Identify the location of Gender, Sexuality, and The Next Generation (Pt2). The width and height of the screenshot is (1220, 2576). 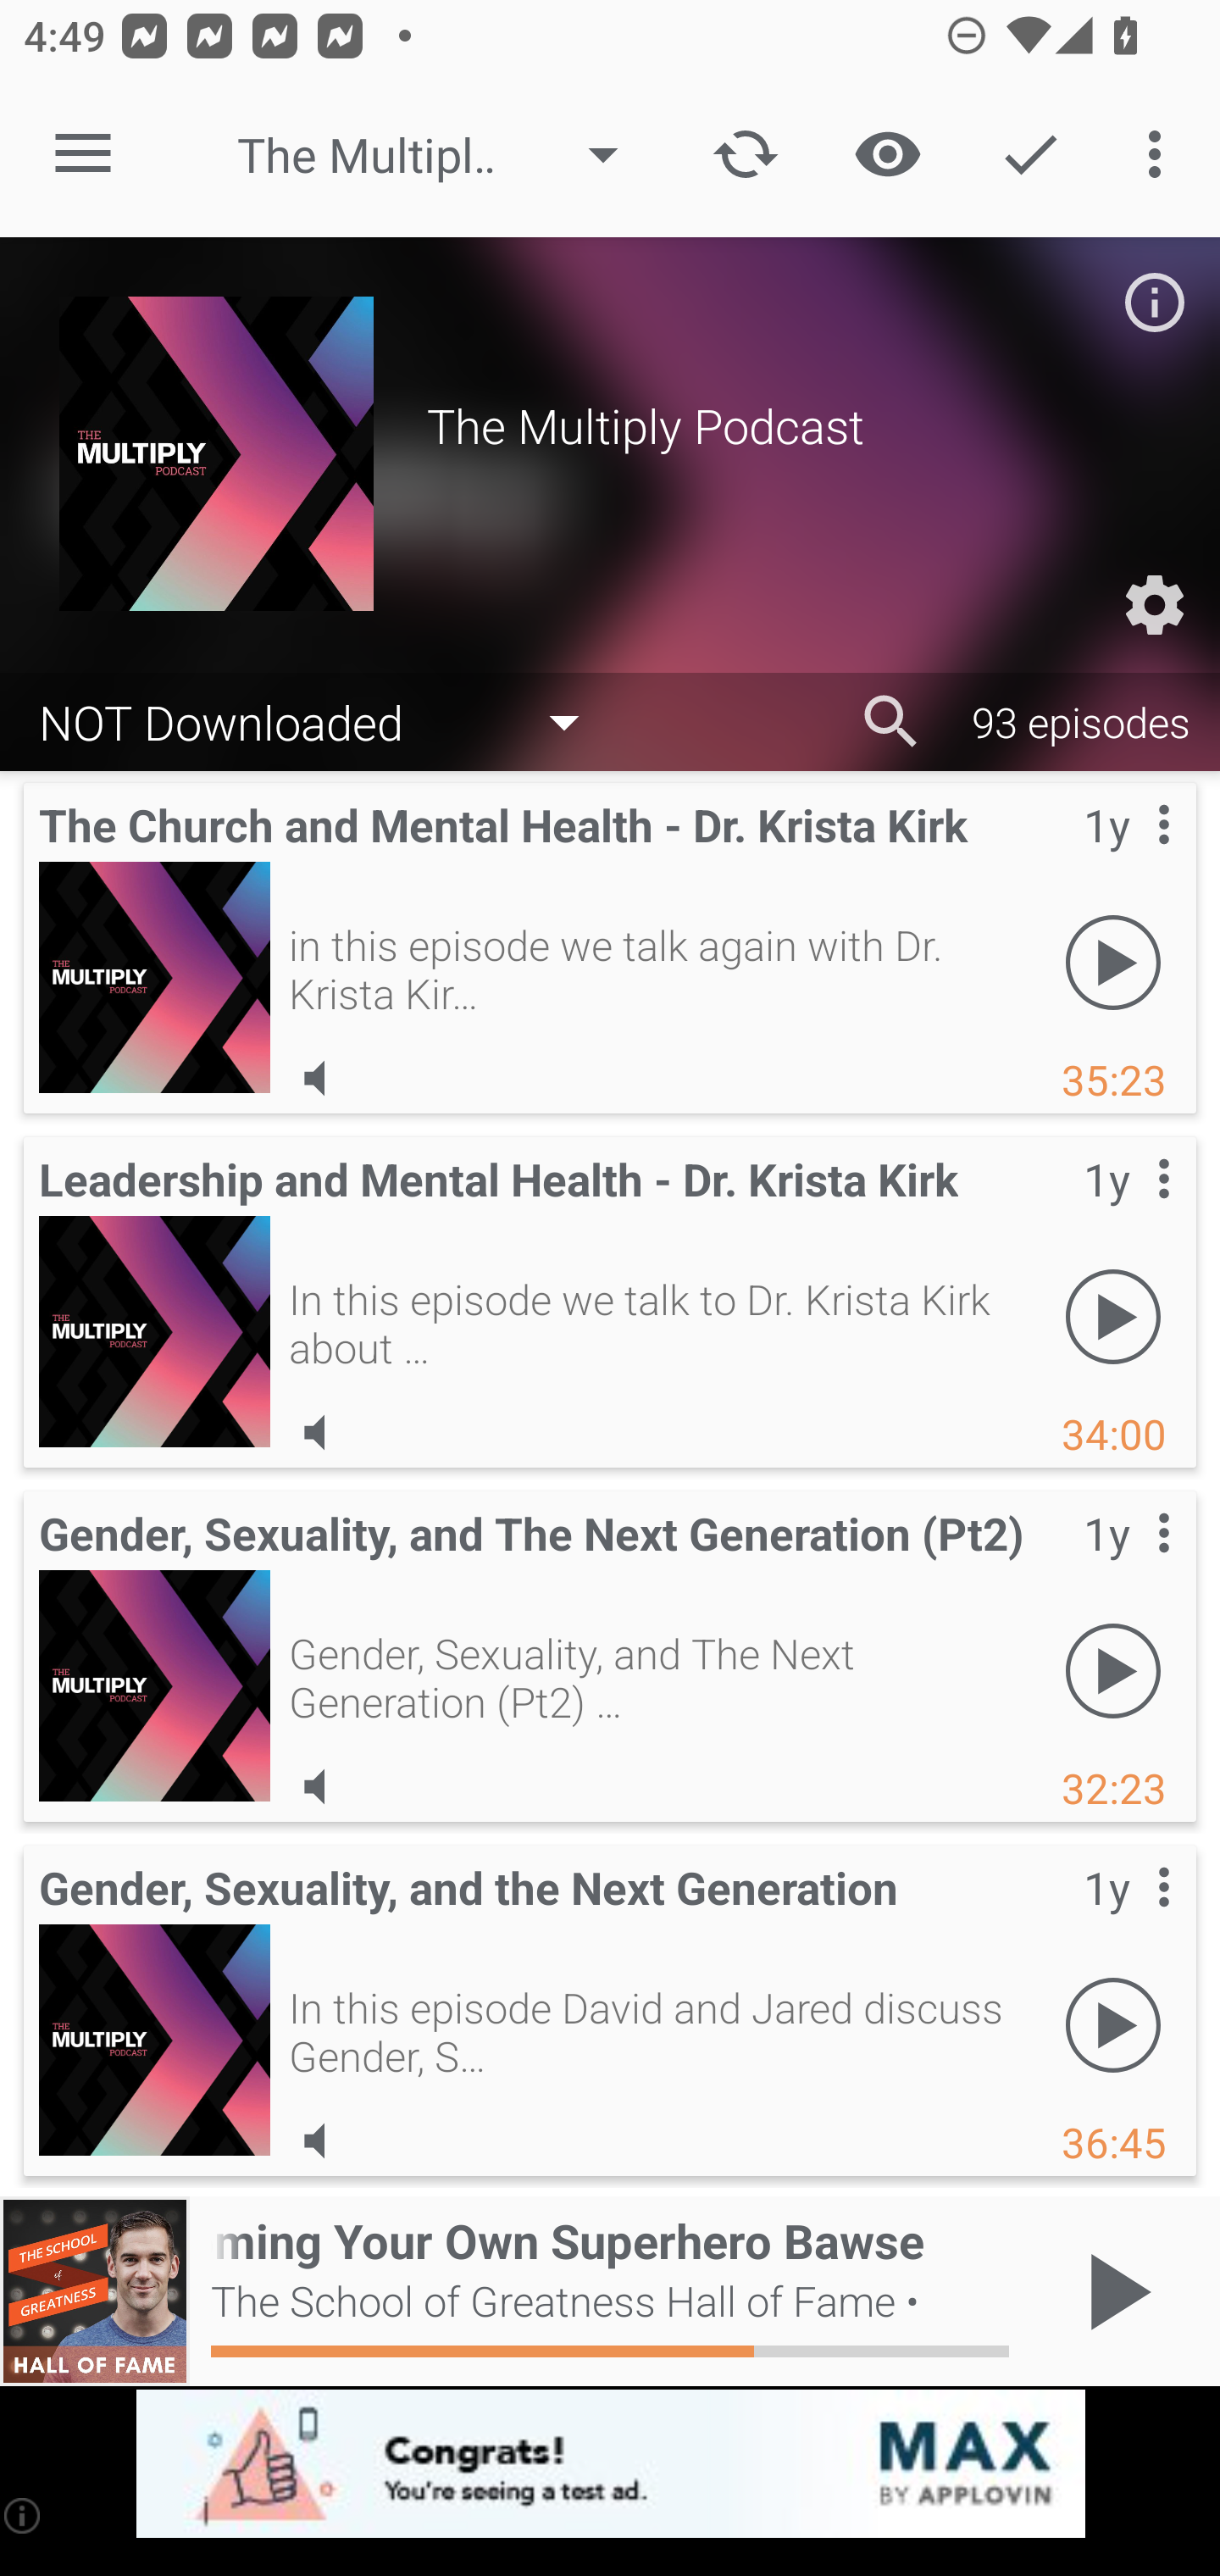
(154, 1685).